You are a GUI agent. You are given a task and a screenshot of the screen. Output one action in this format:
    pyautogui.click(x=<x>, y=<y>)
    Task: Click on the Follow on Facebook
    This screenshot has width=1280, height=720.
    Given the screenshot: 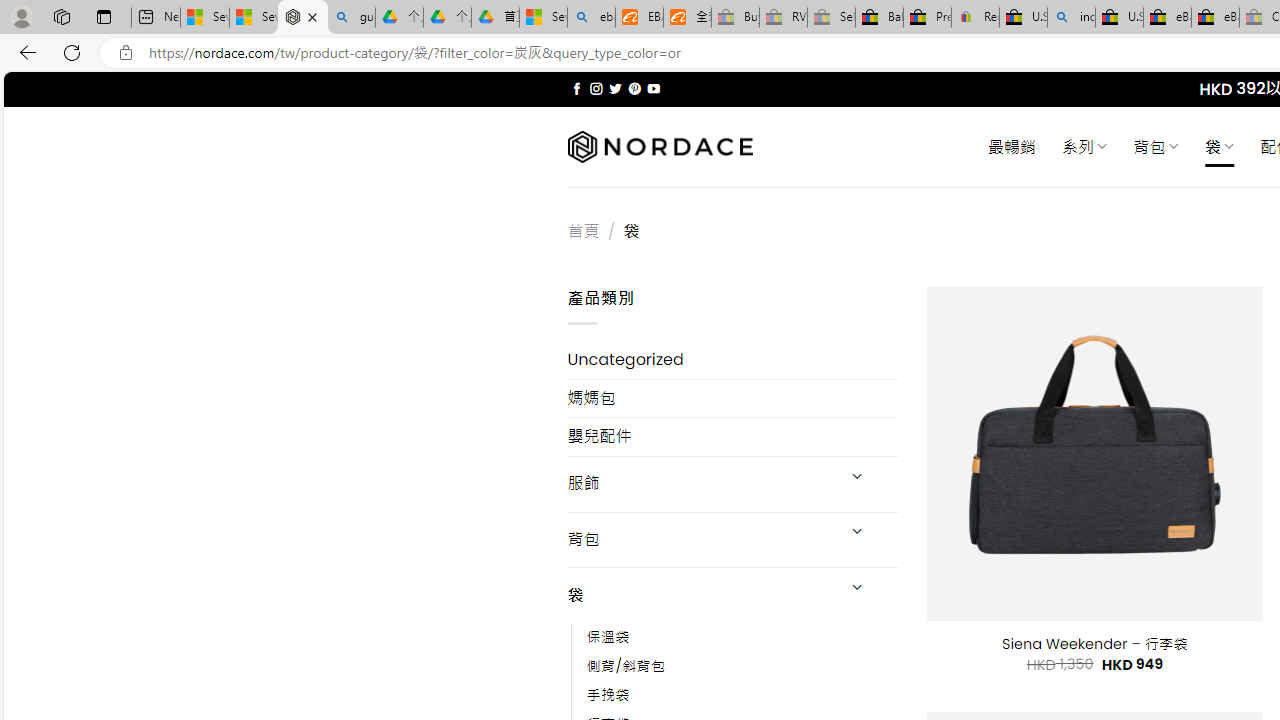 What is the action you would take?
    pyautogui.click(x=576, y=88)
    